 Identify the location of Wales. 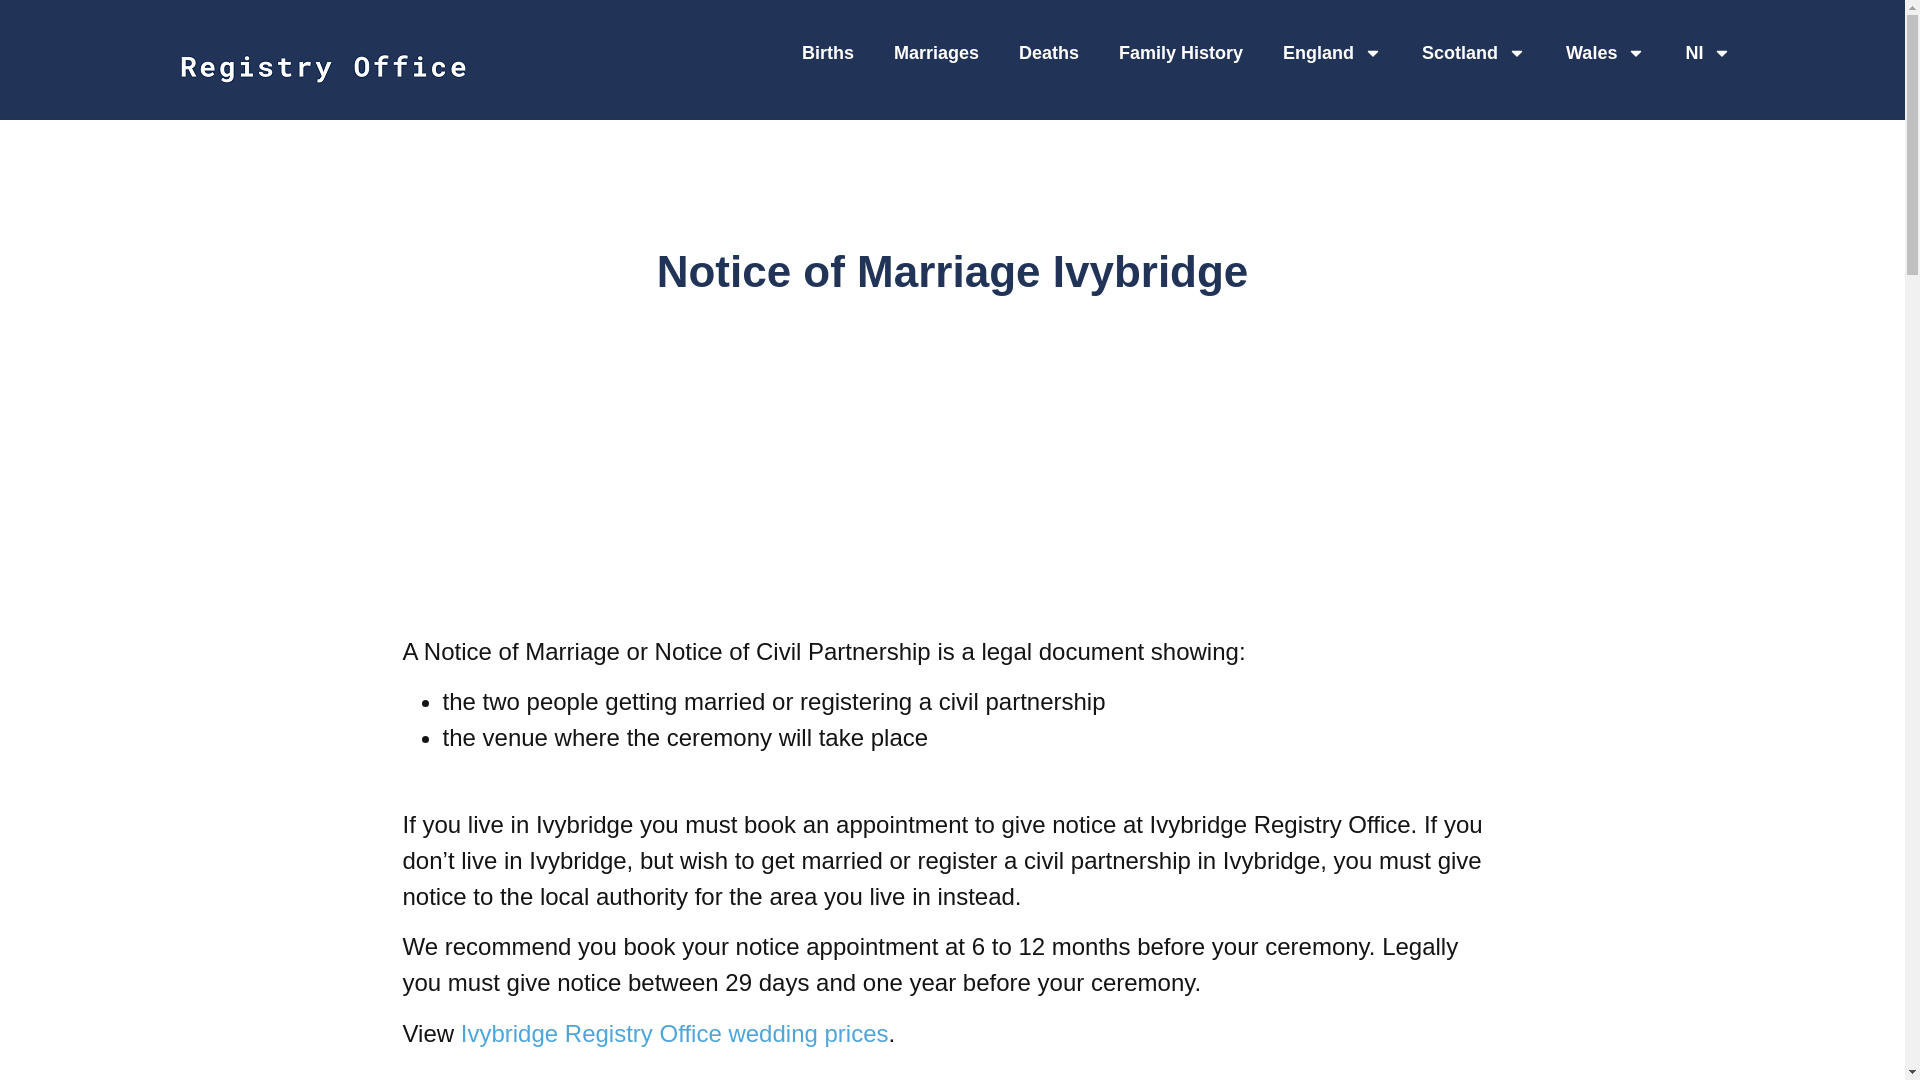
(1604, 52).